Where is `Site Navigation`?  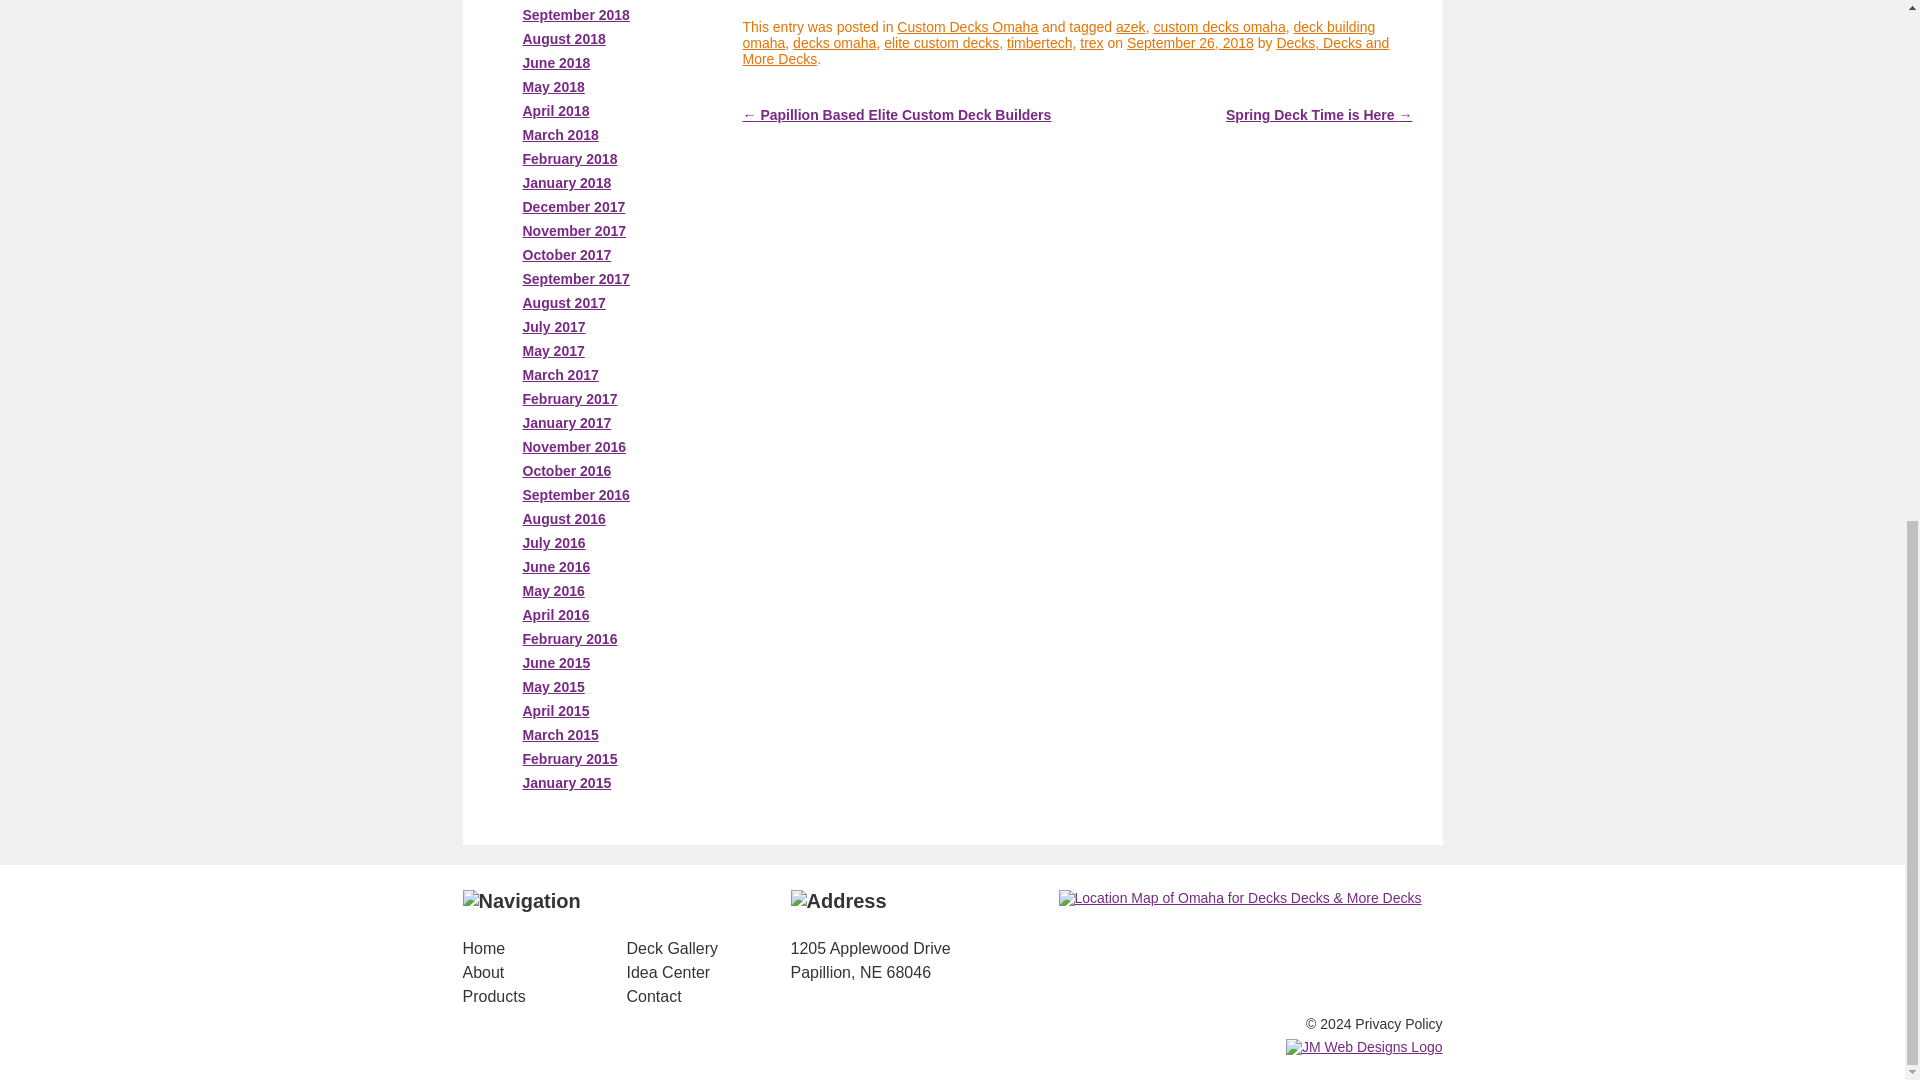 Site Navigation is located at coordinates (520, 900).